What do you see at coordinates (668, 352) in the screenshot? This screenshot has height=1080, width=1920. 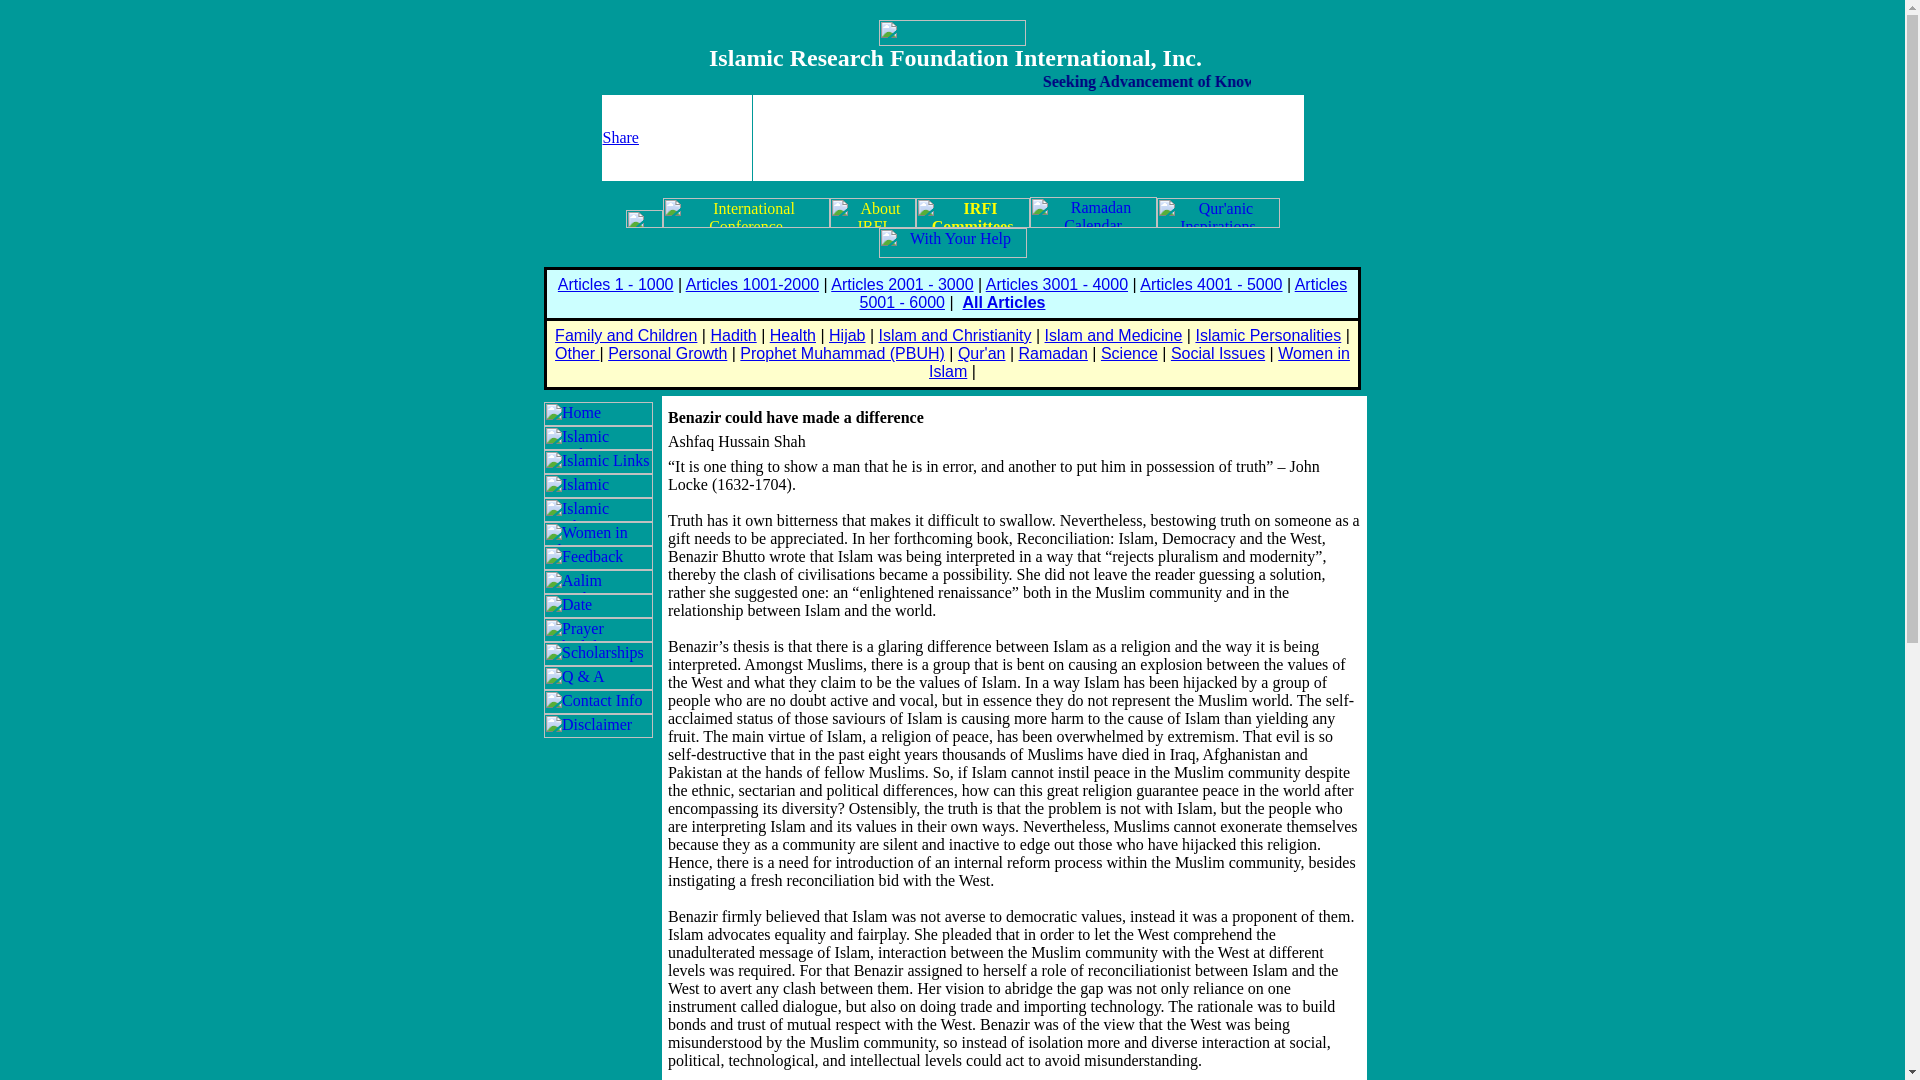 I see `Personal Growth` at bounding box center [668, 352].